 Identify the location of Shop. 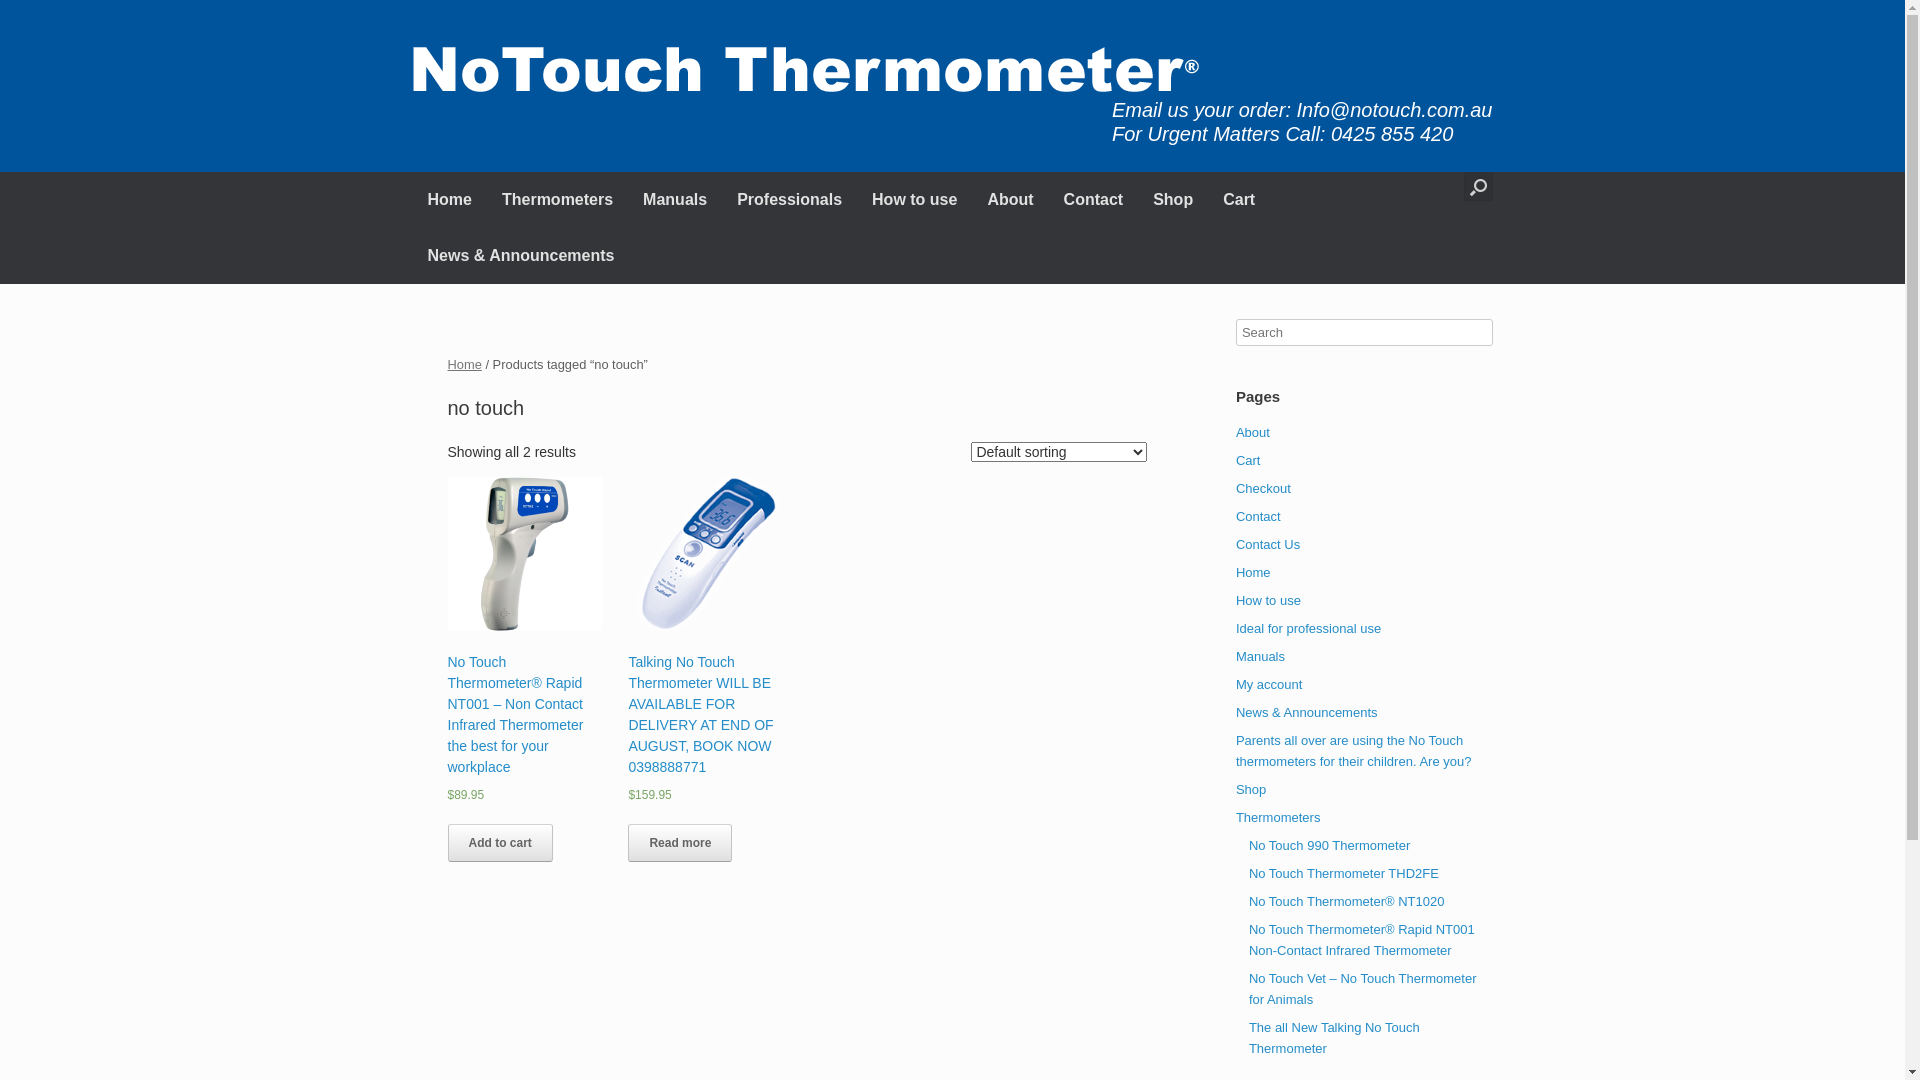
(1251, 790).